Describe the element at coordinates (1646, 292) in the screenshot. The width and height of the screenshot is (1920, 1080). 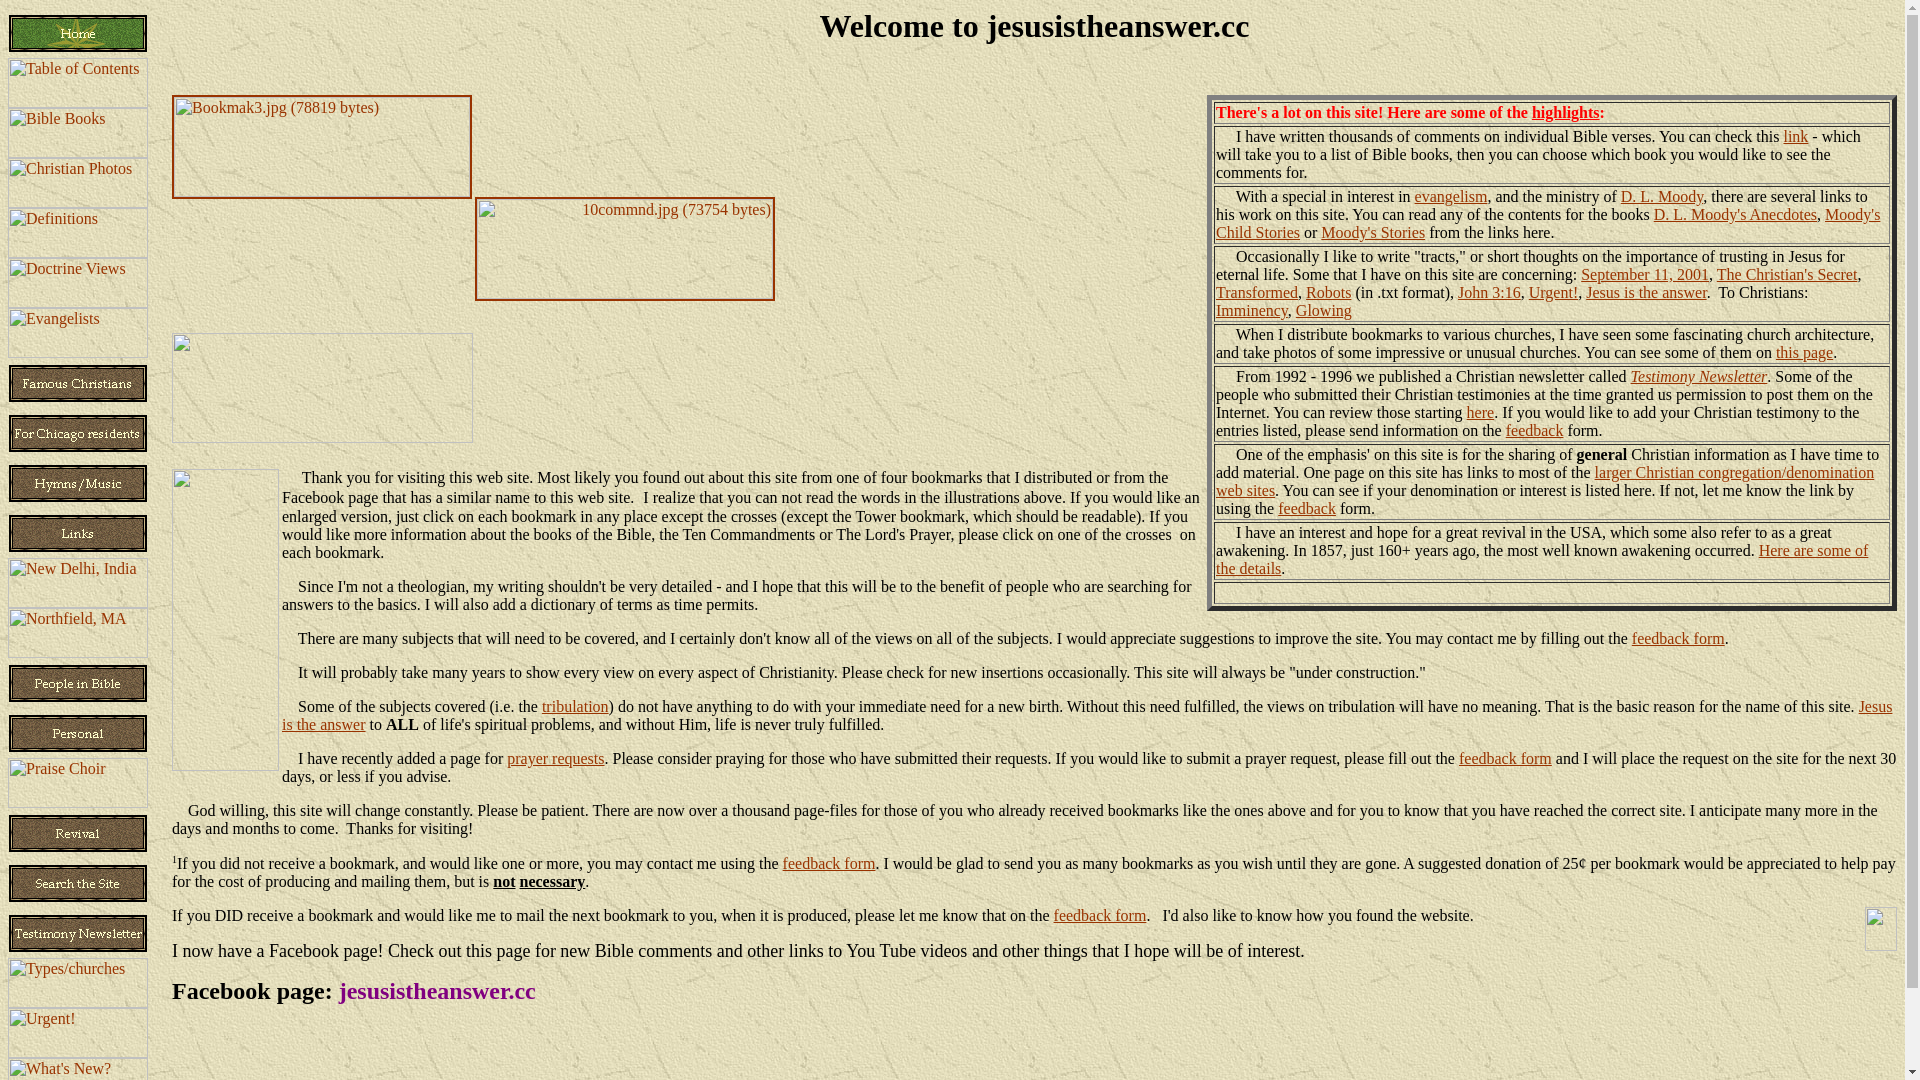
I see `Jesus is the answer` at that location.